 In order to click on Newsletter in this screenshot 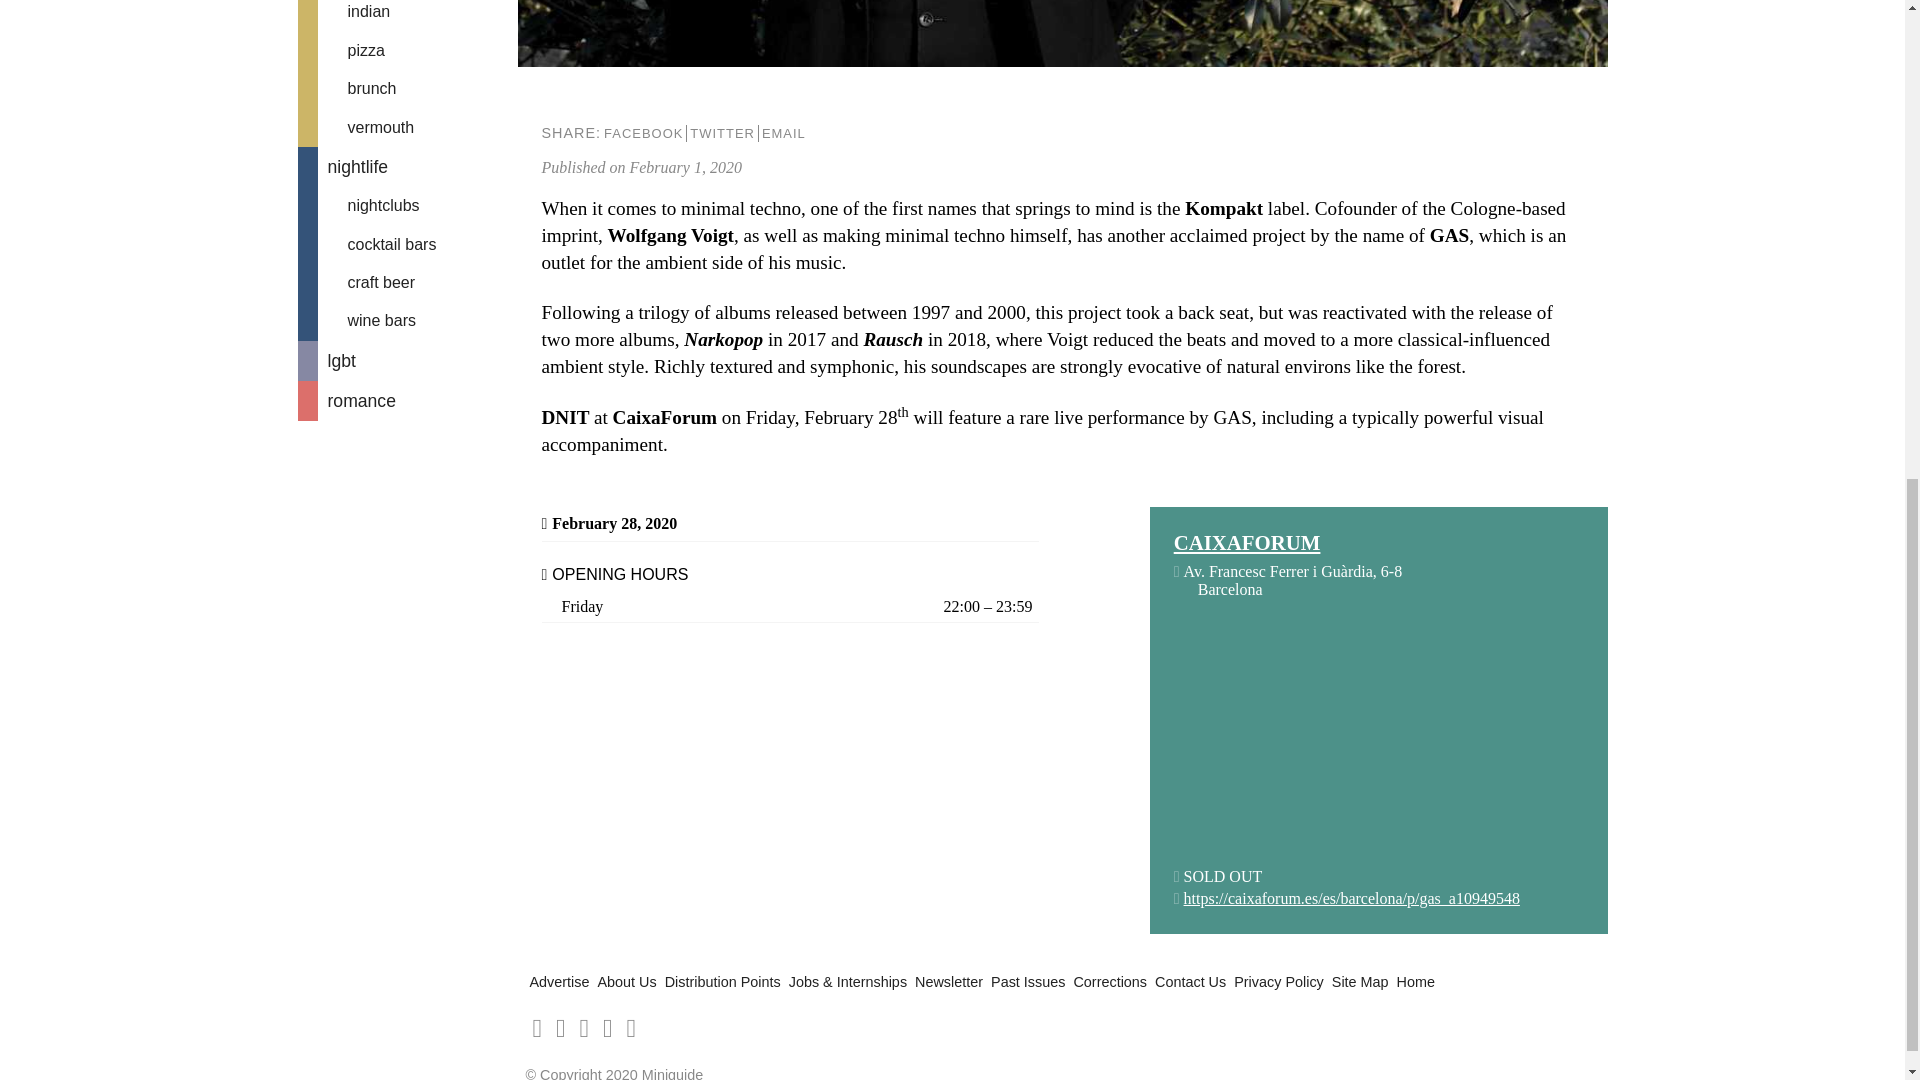, I will do `click(949, 982)`.